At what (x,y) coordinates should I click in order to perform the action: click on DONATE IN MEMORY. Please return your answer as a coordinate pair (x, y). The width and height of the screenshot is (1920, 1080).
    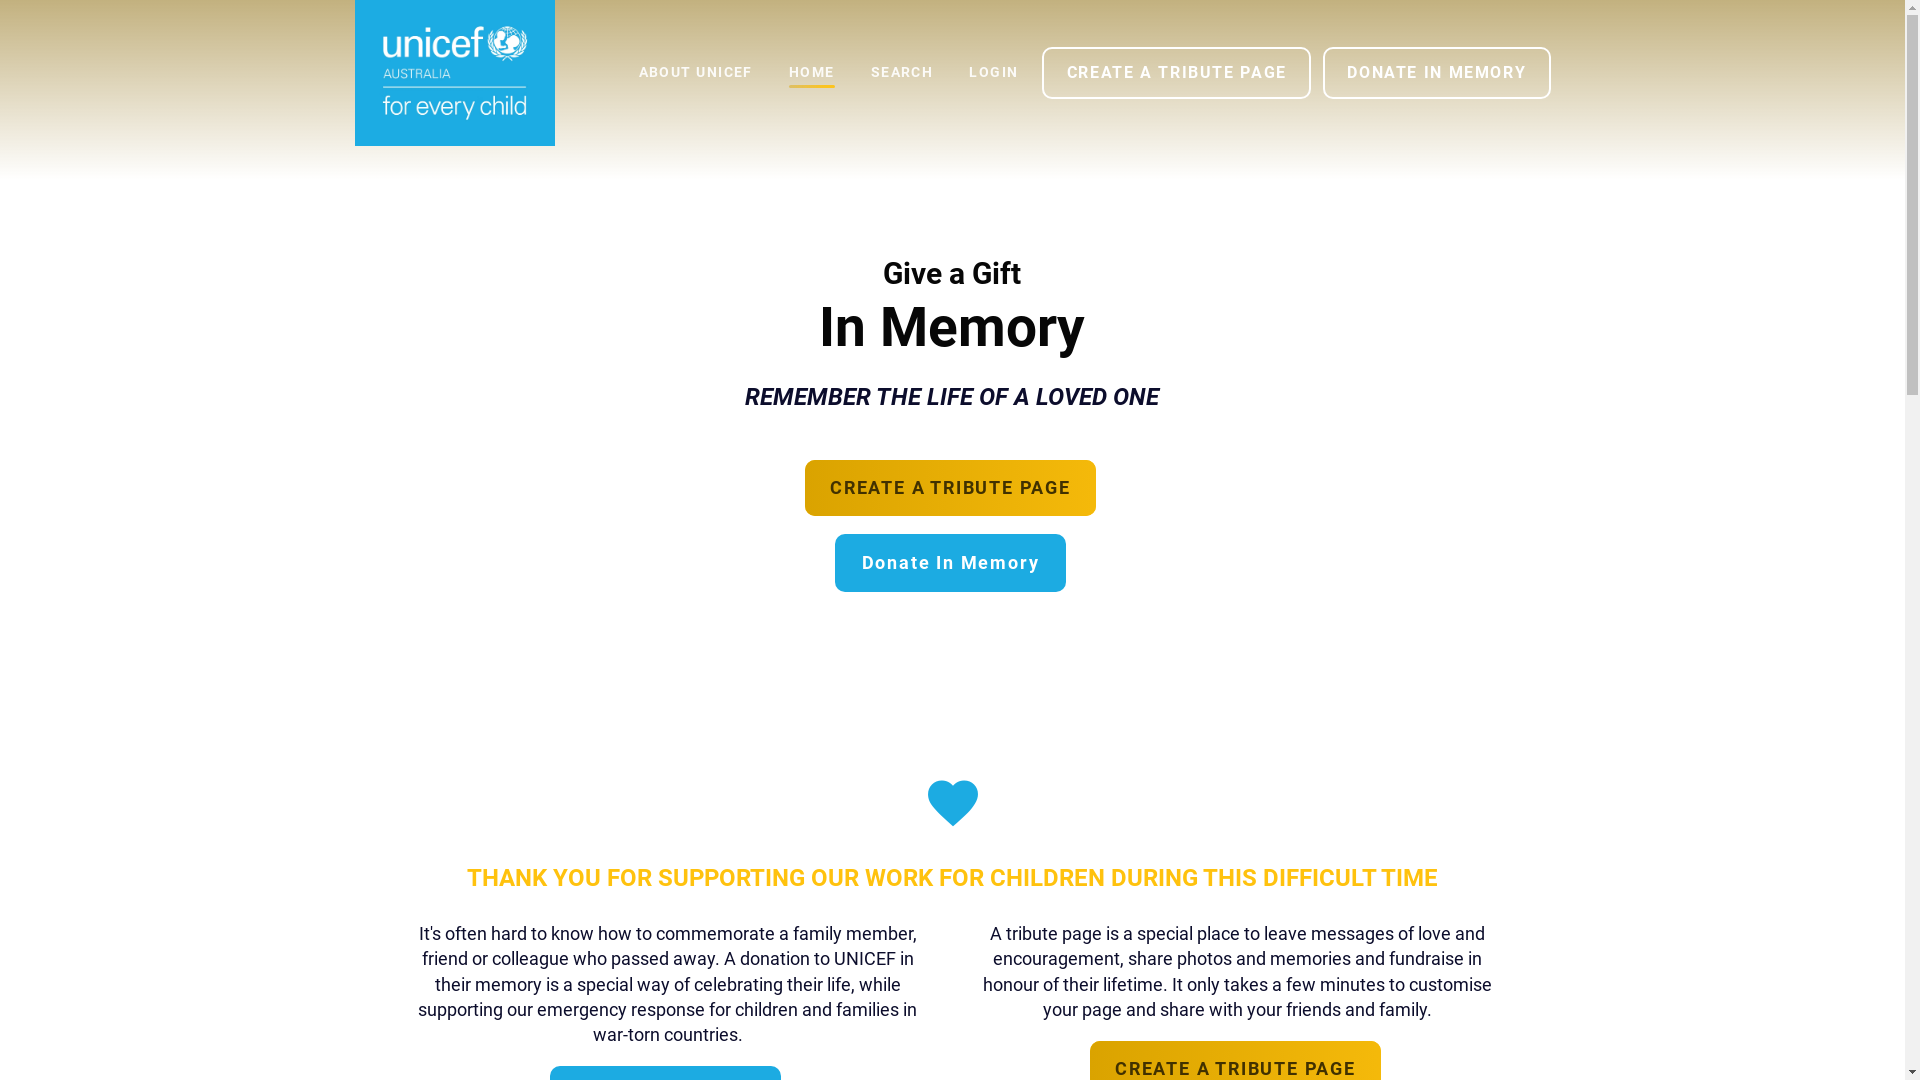
    Looking at the image, I should click on (1436, 74).